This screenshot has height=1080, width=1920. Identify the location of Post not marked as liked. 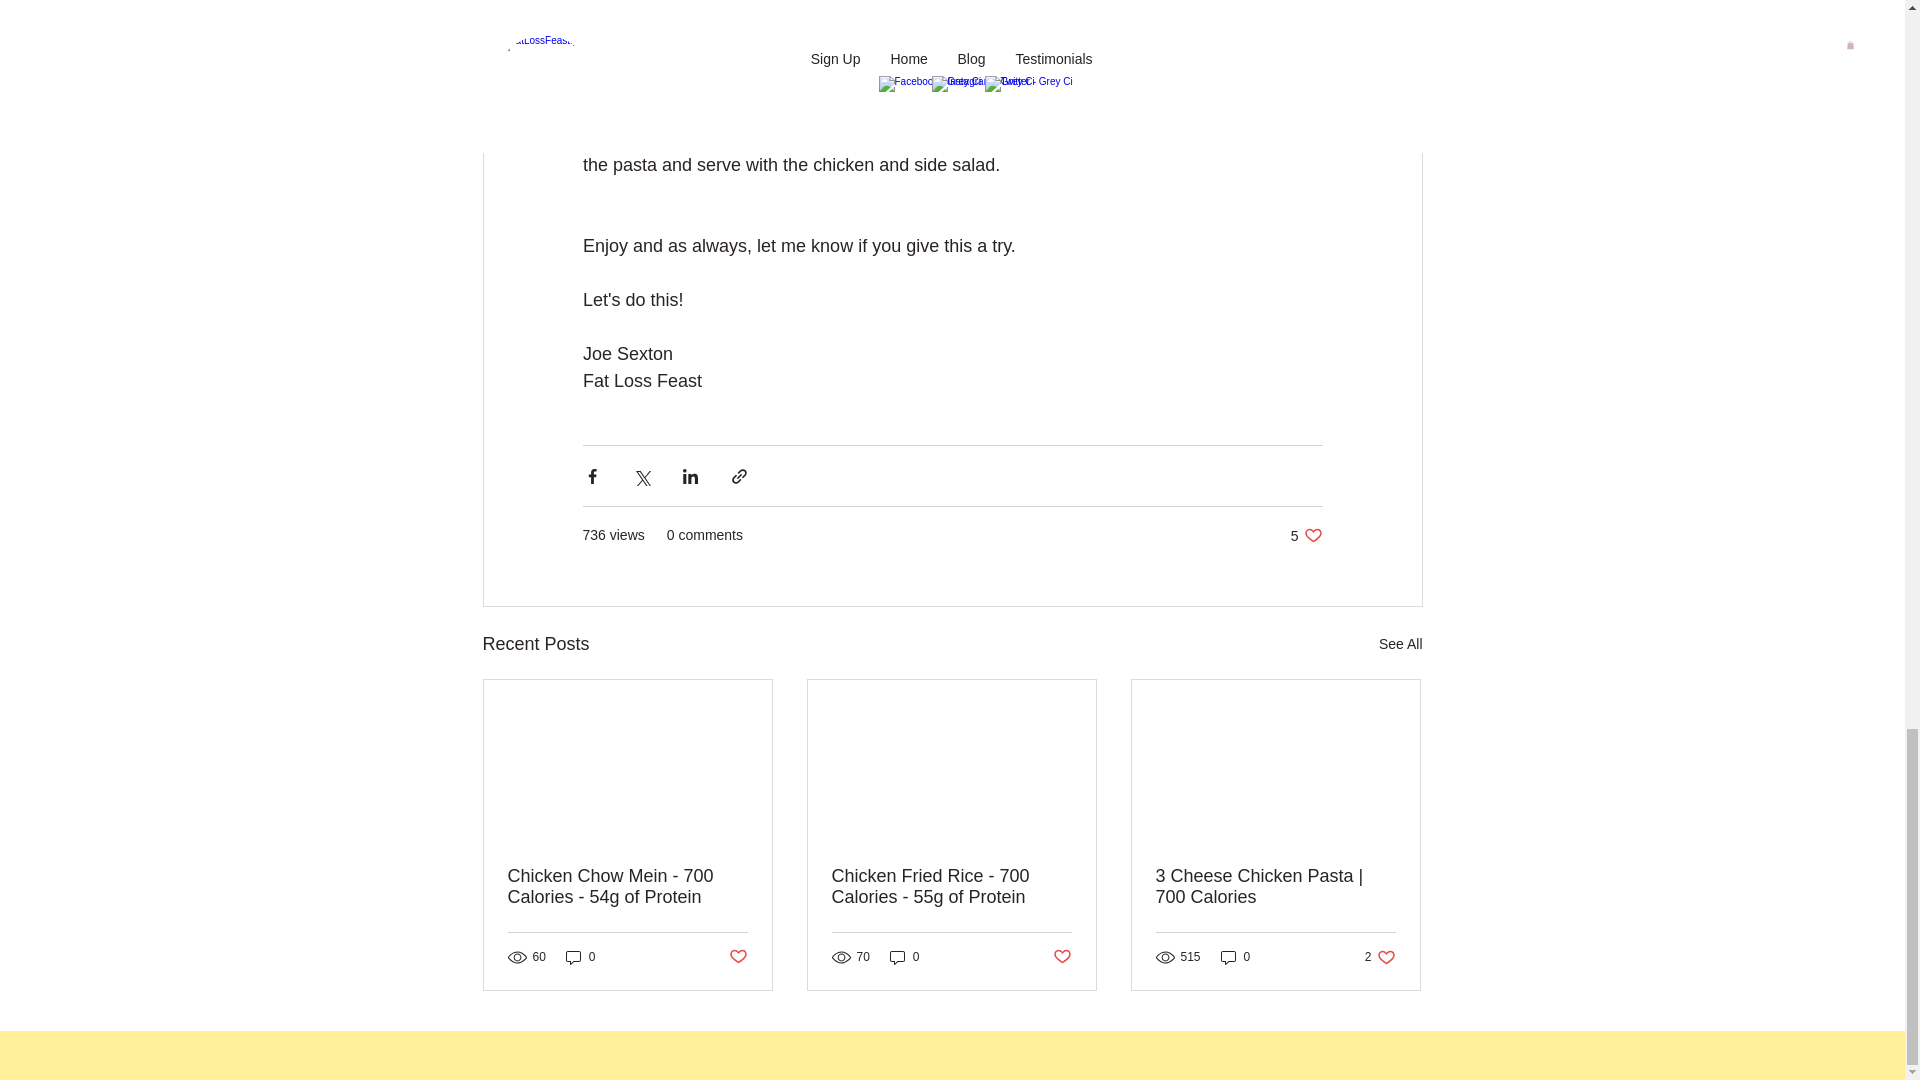
(736, 957).